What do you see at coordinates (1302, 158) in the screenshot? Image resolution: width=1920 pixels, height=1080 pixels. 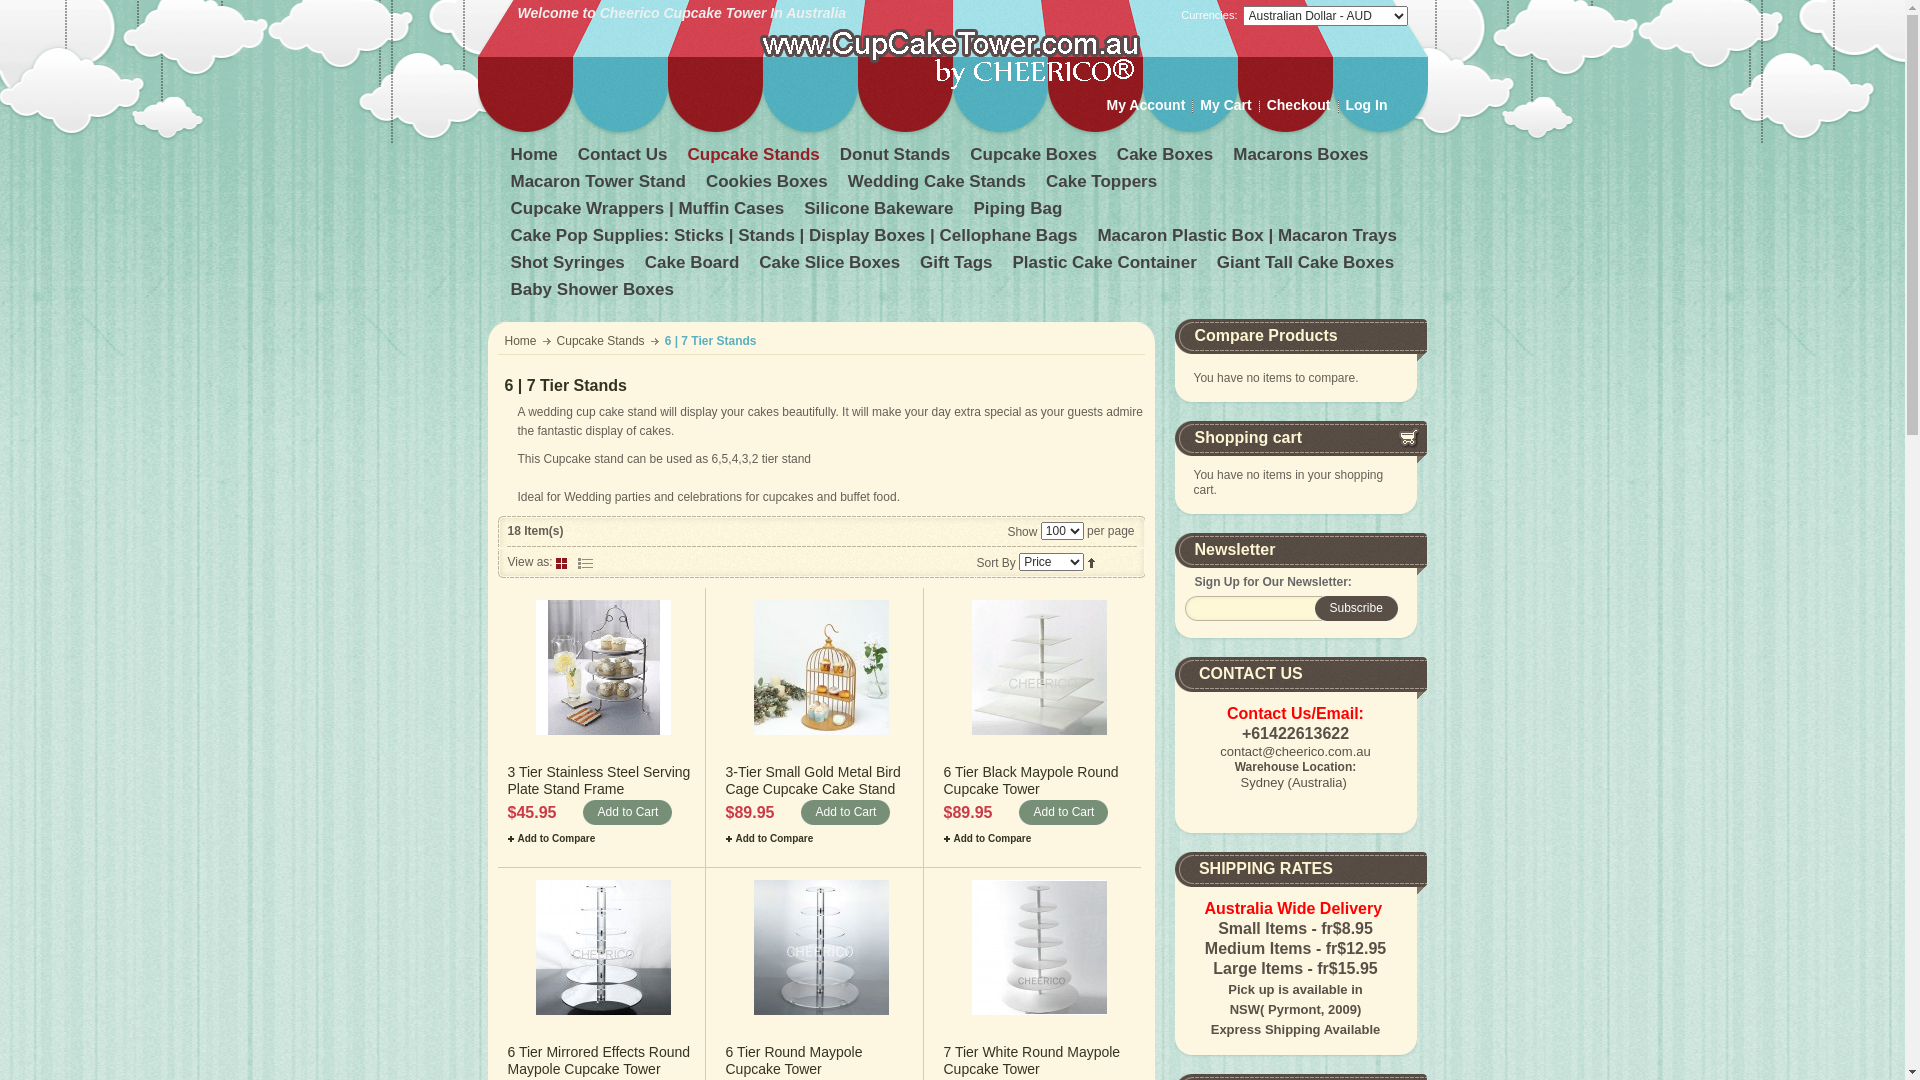 I see `Macarons Boxes` at bounding box center [1302, 158].